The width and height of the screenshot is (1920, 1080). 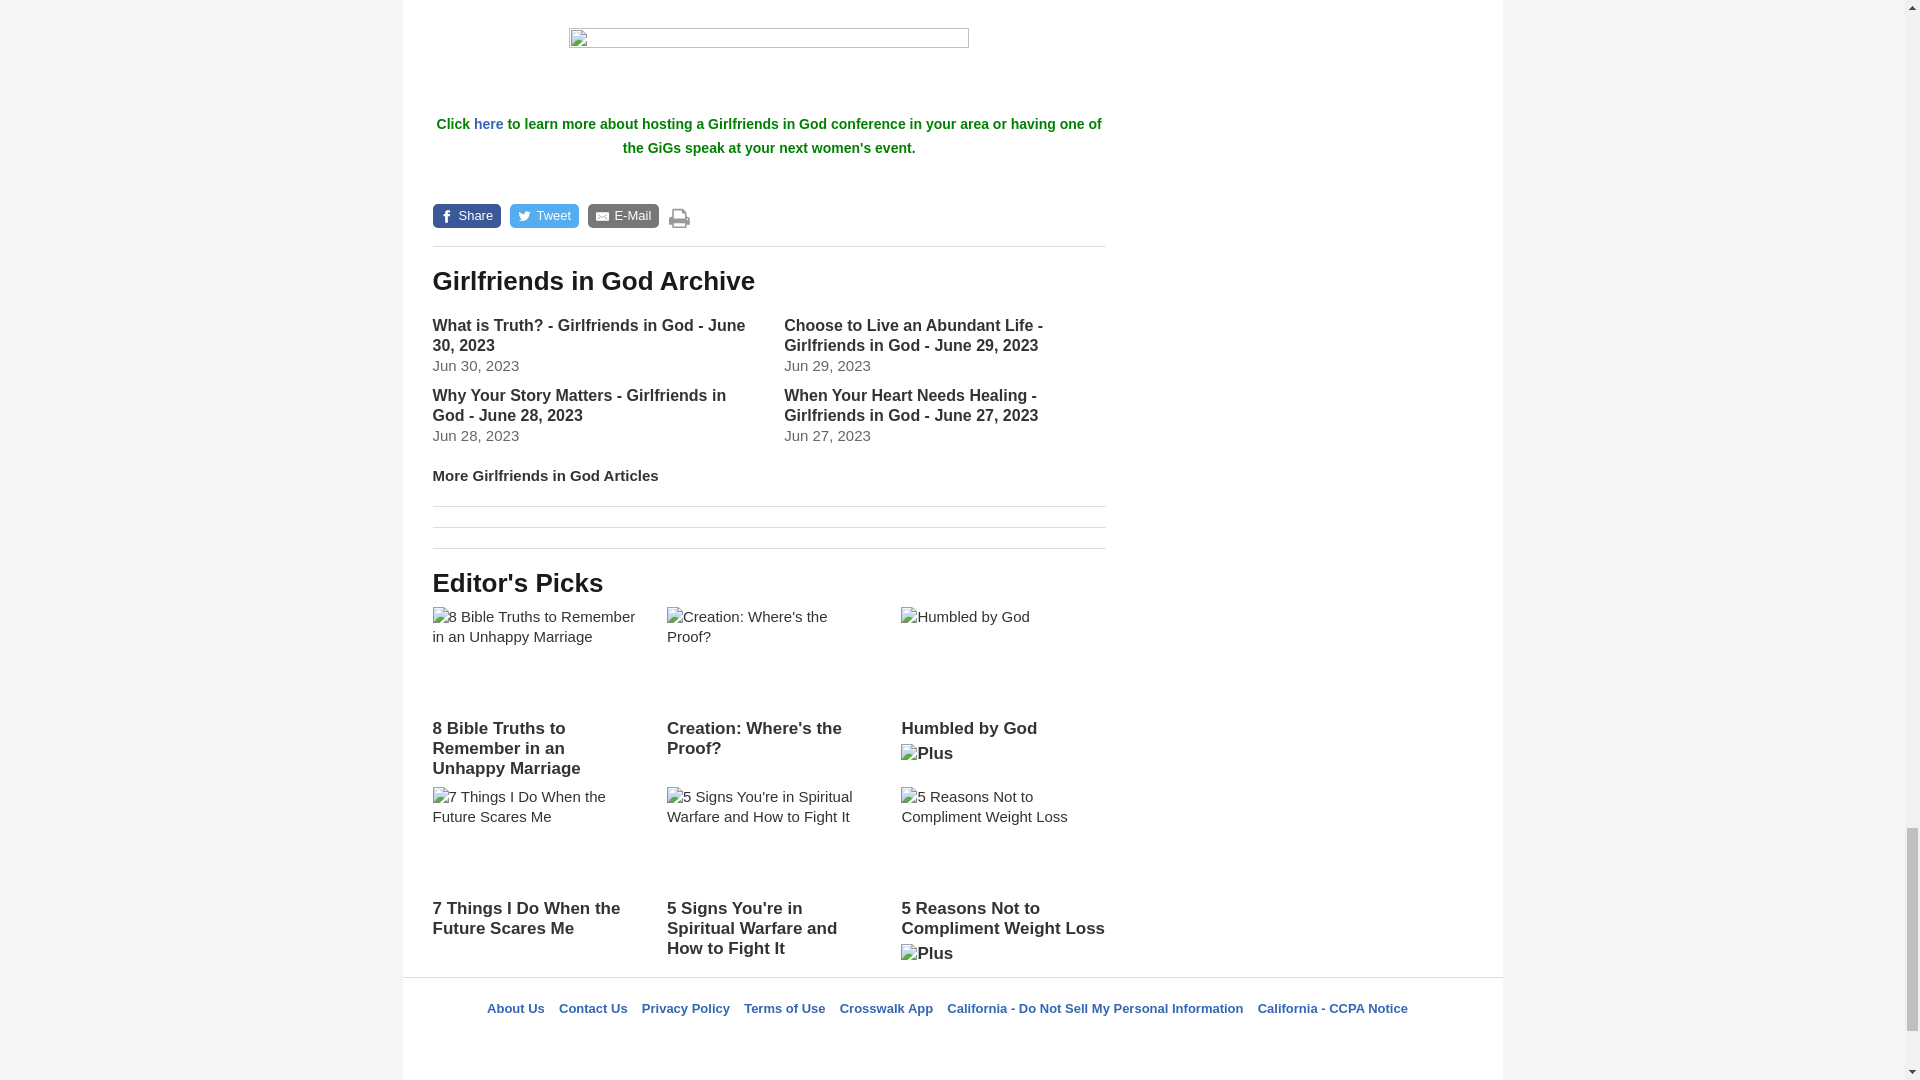 I want to click on Pinterest, so click(x=999, y=1044).